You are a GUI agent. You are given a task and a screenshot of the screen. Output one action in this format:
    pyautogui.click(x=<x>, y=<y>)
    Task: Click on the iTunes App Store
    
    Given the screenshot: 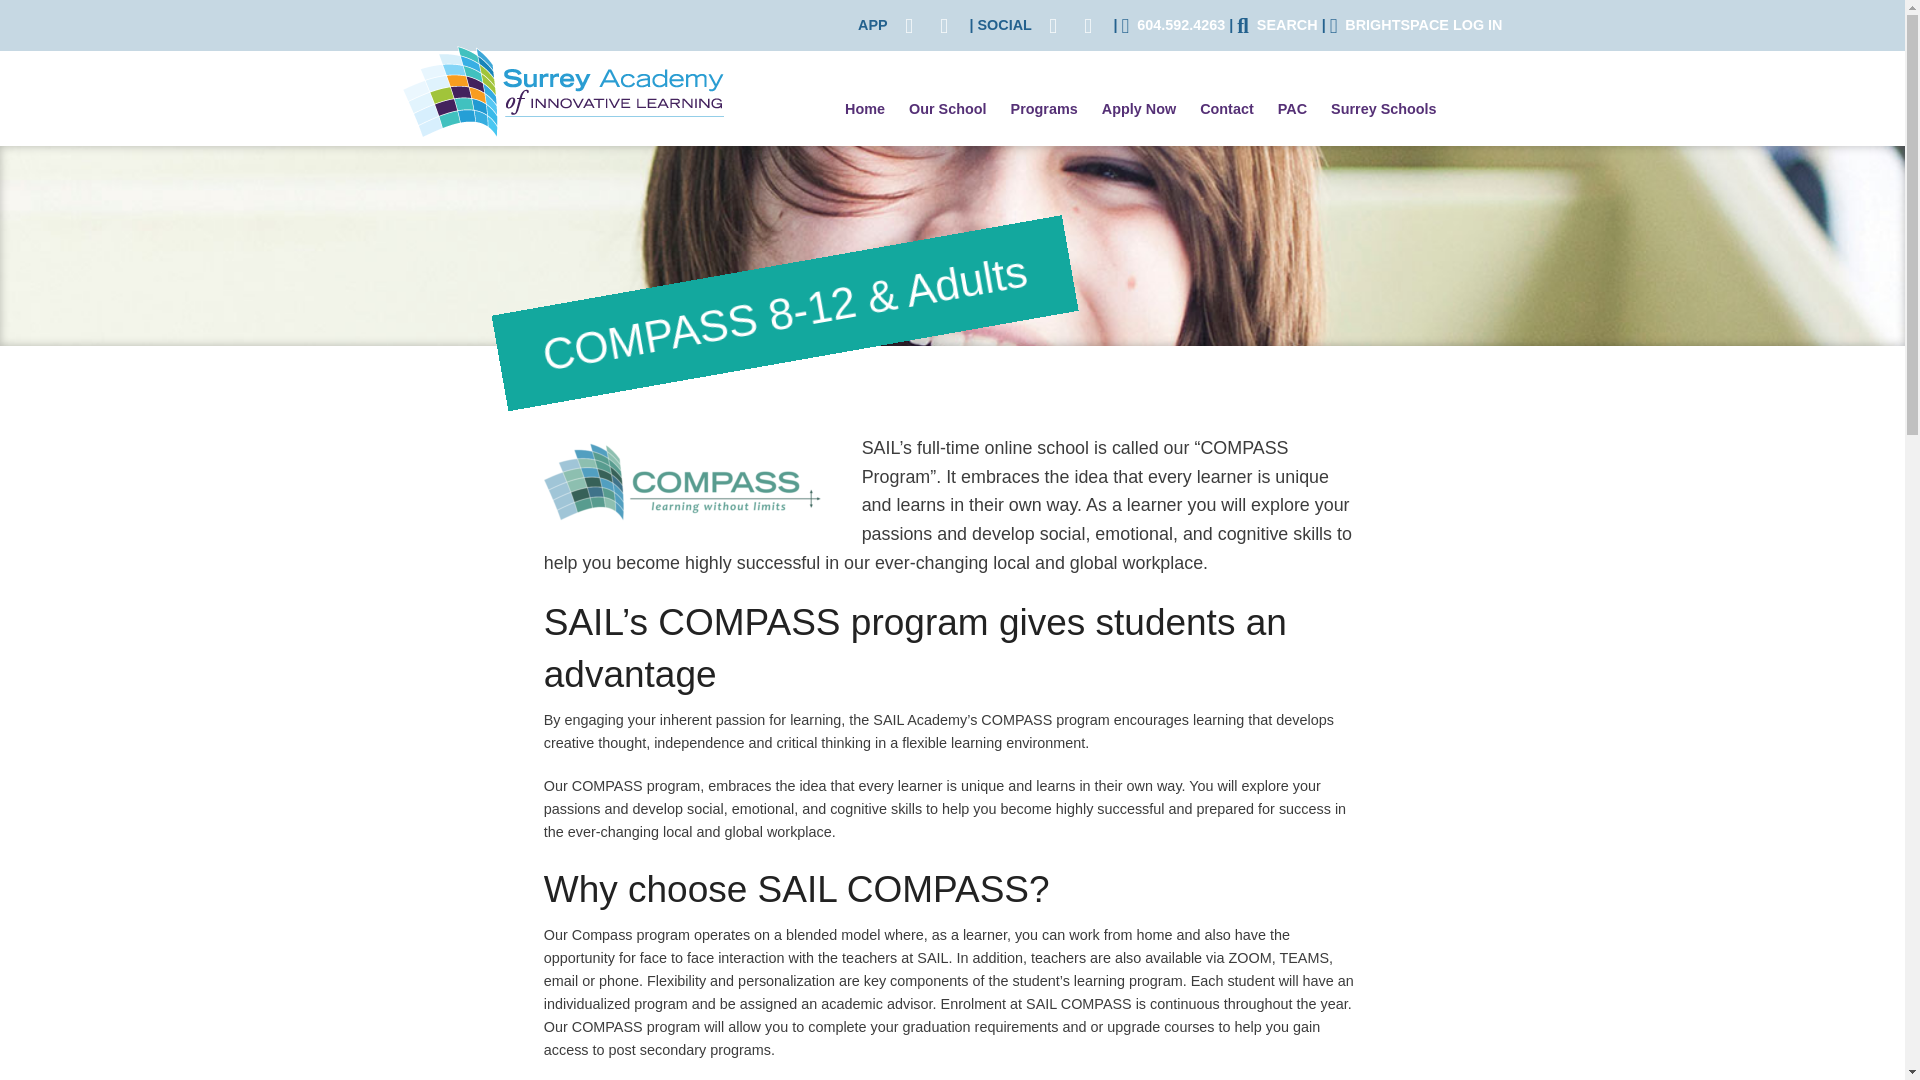 What is the action you would take?
    pyautogui.click(x=908, y=25)
    